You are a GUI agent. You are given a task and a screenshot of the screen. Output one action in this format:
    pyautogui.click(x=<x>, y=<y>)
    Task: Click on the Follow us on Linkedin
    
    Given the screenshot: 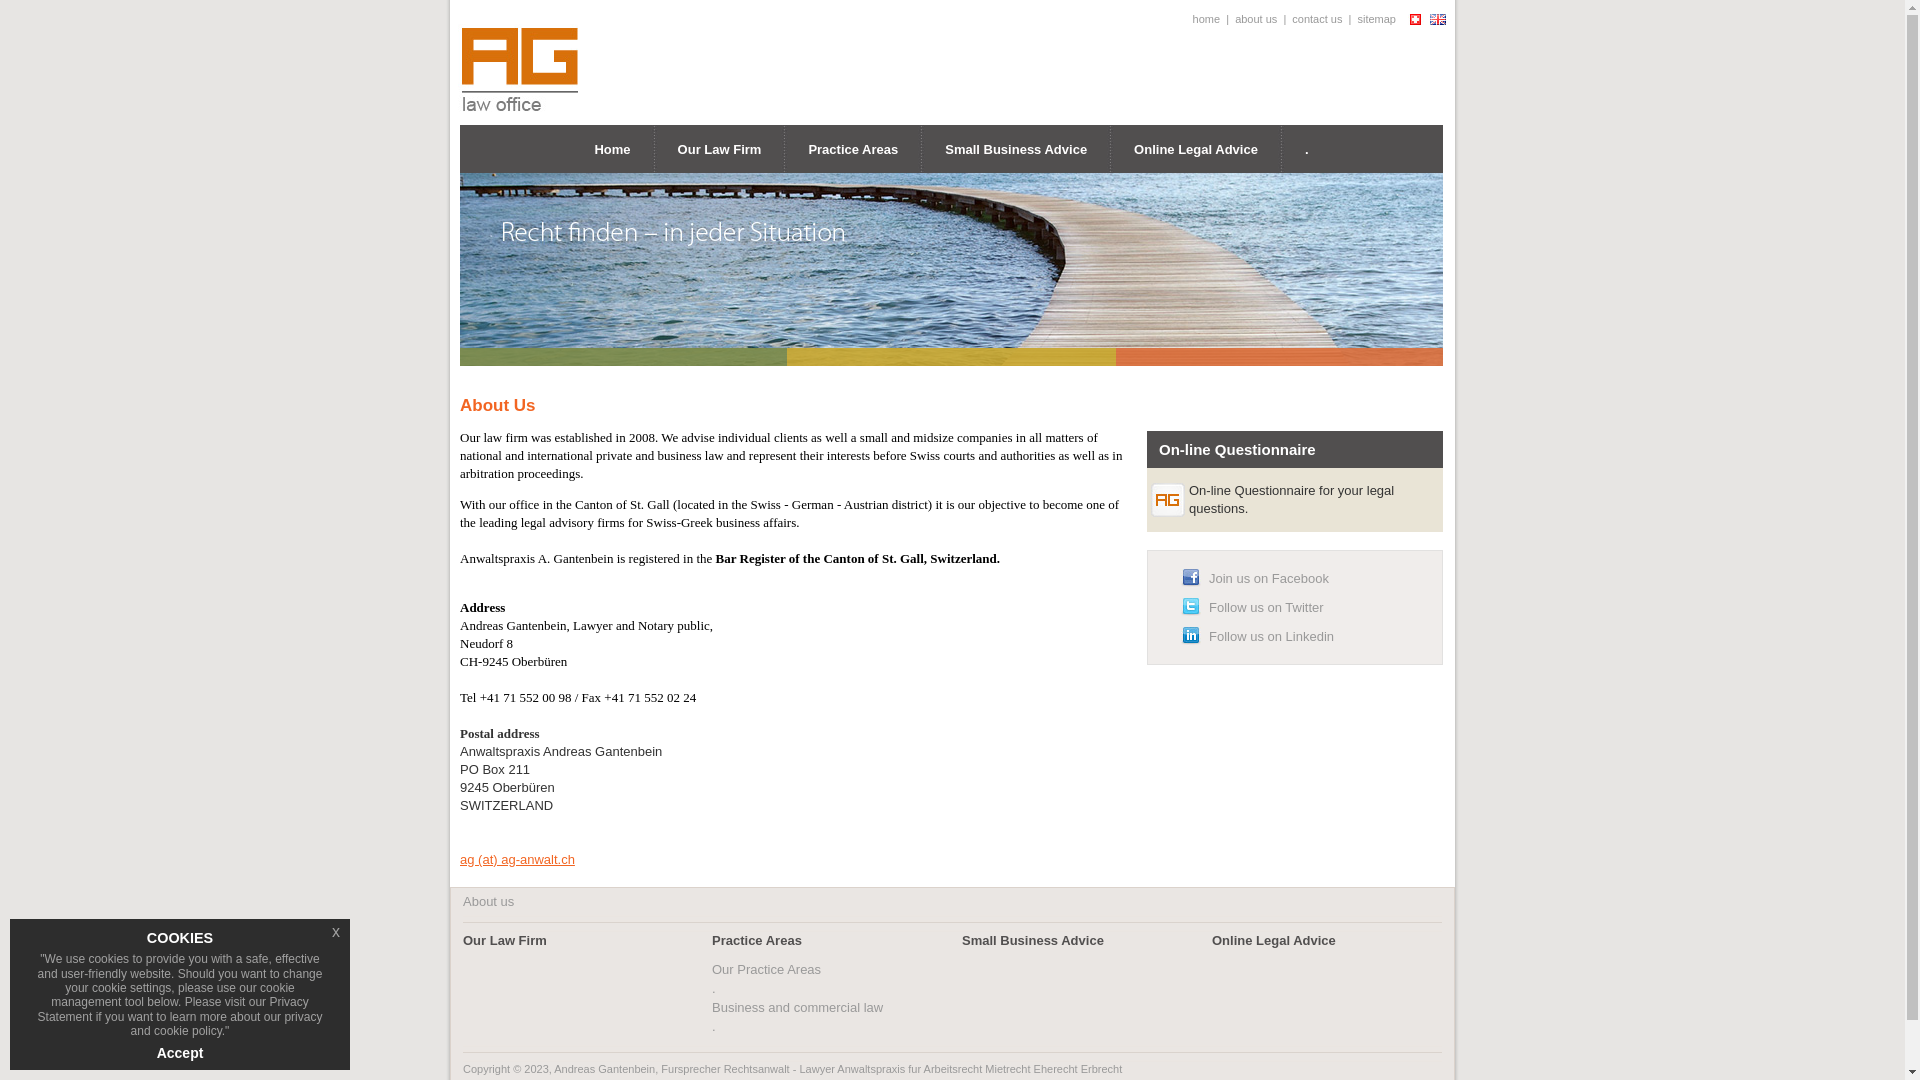 What is the action you would take?
    pyautogui.click(x=1272, y=636)
    